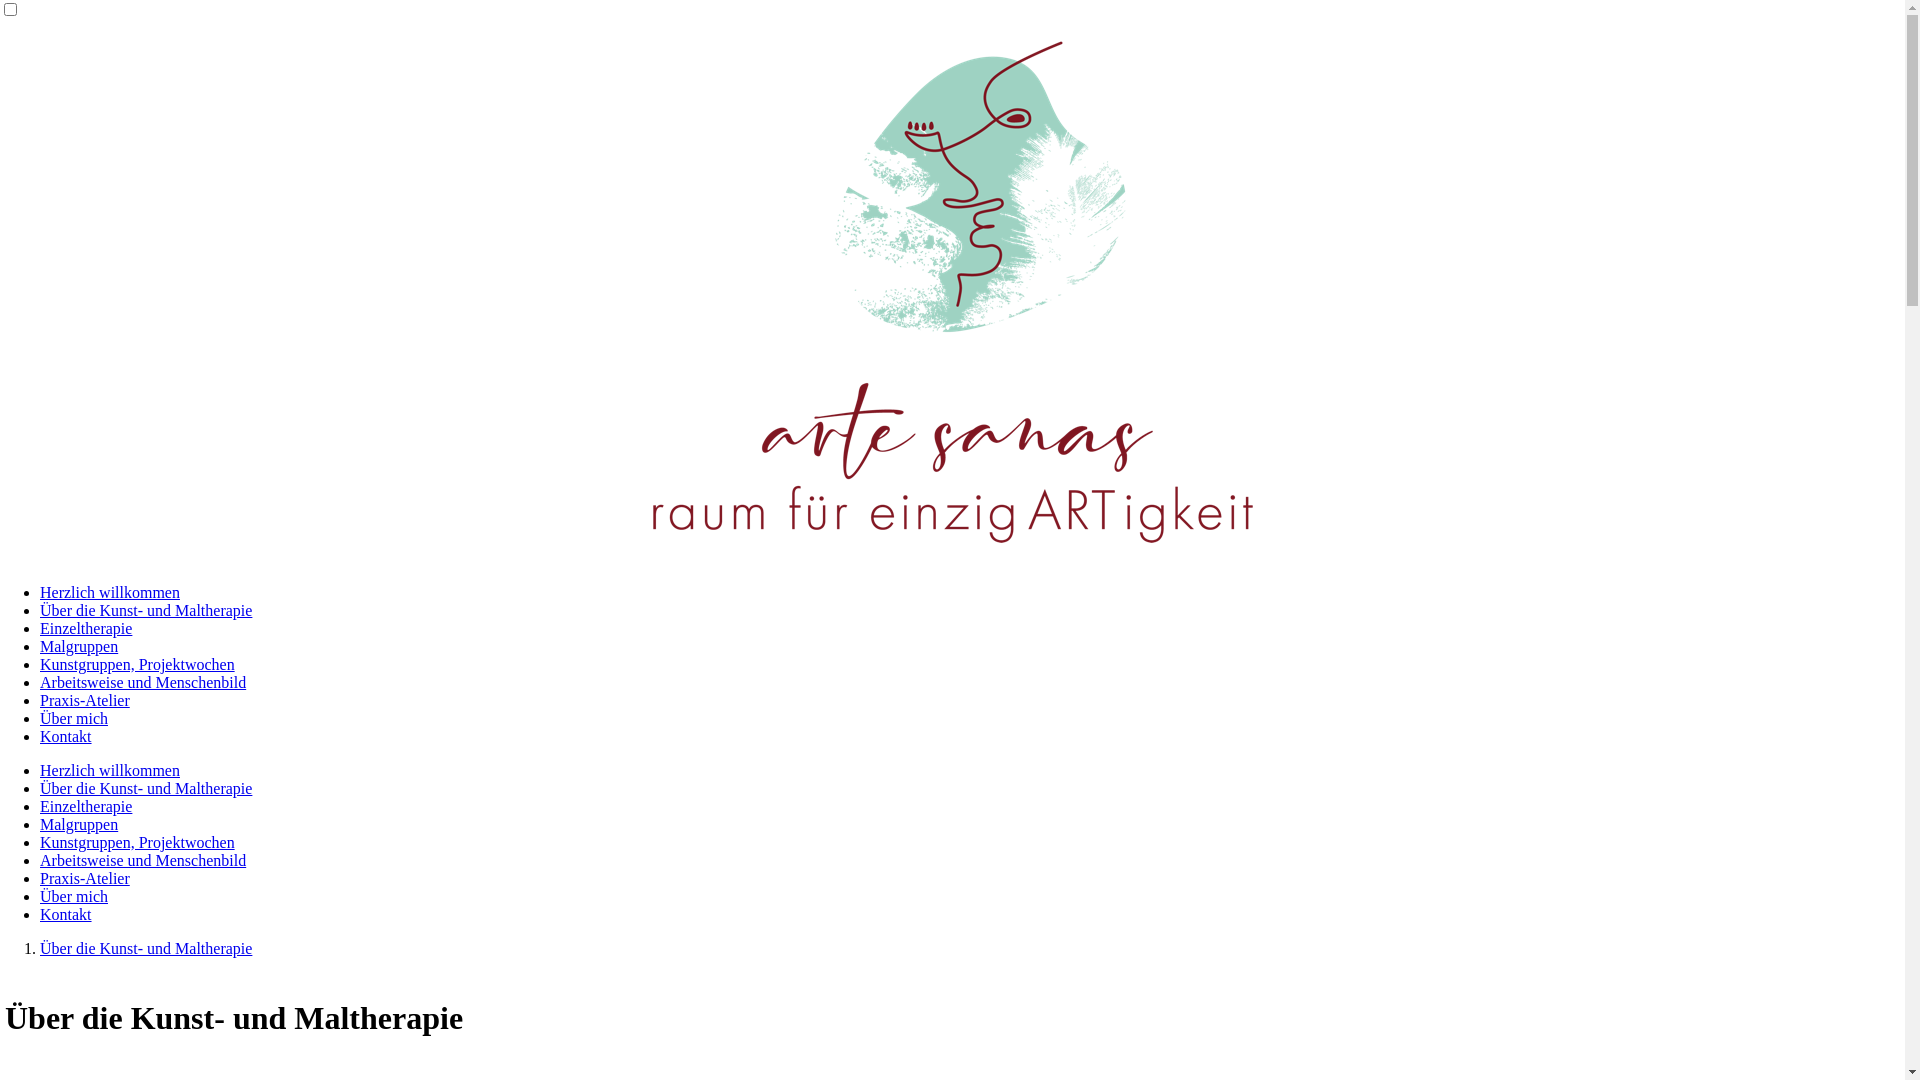  I want to click on Praxis-Atelier, so click(85, 878).